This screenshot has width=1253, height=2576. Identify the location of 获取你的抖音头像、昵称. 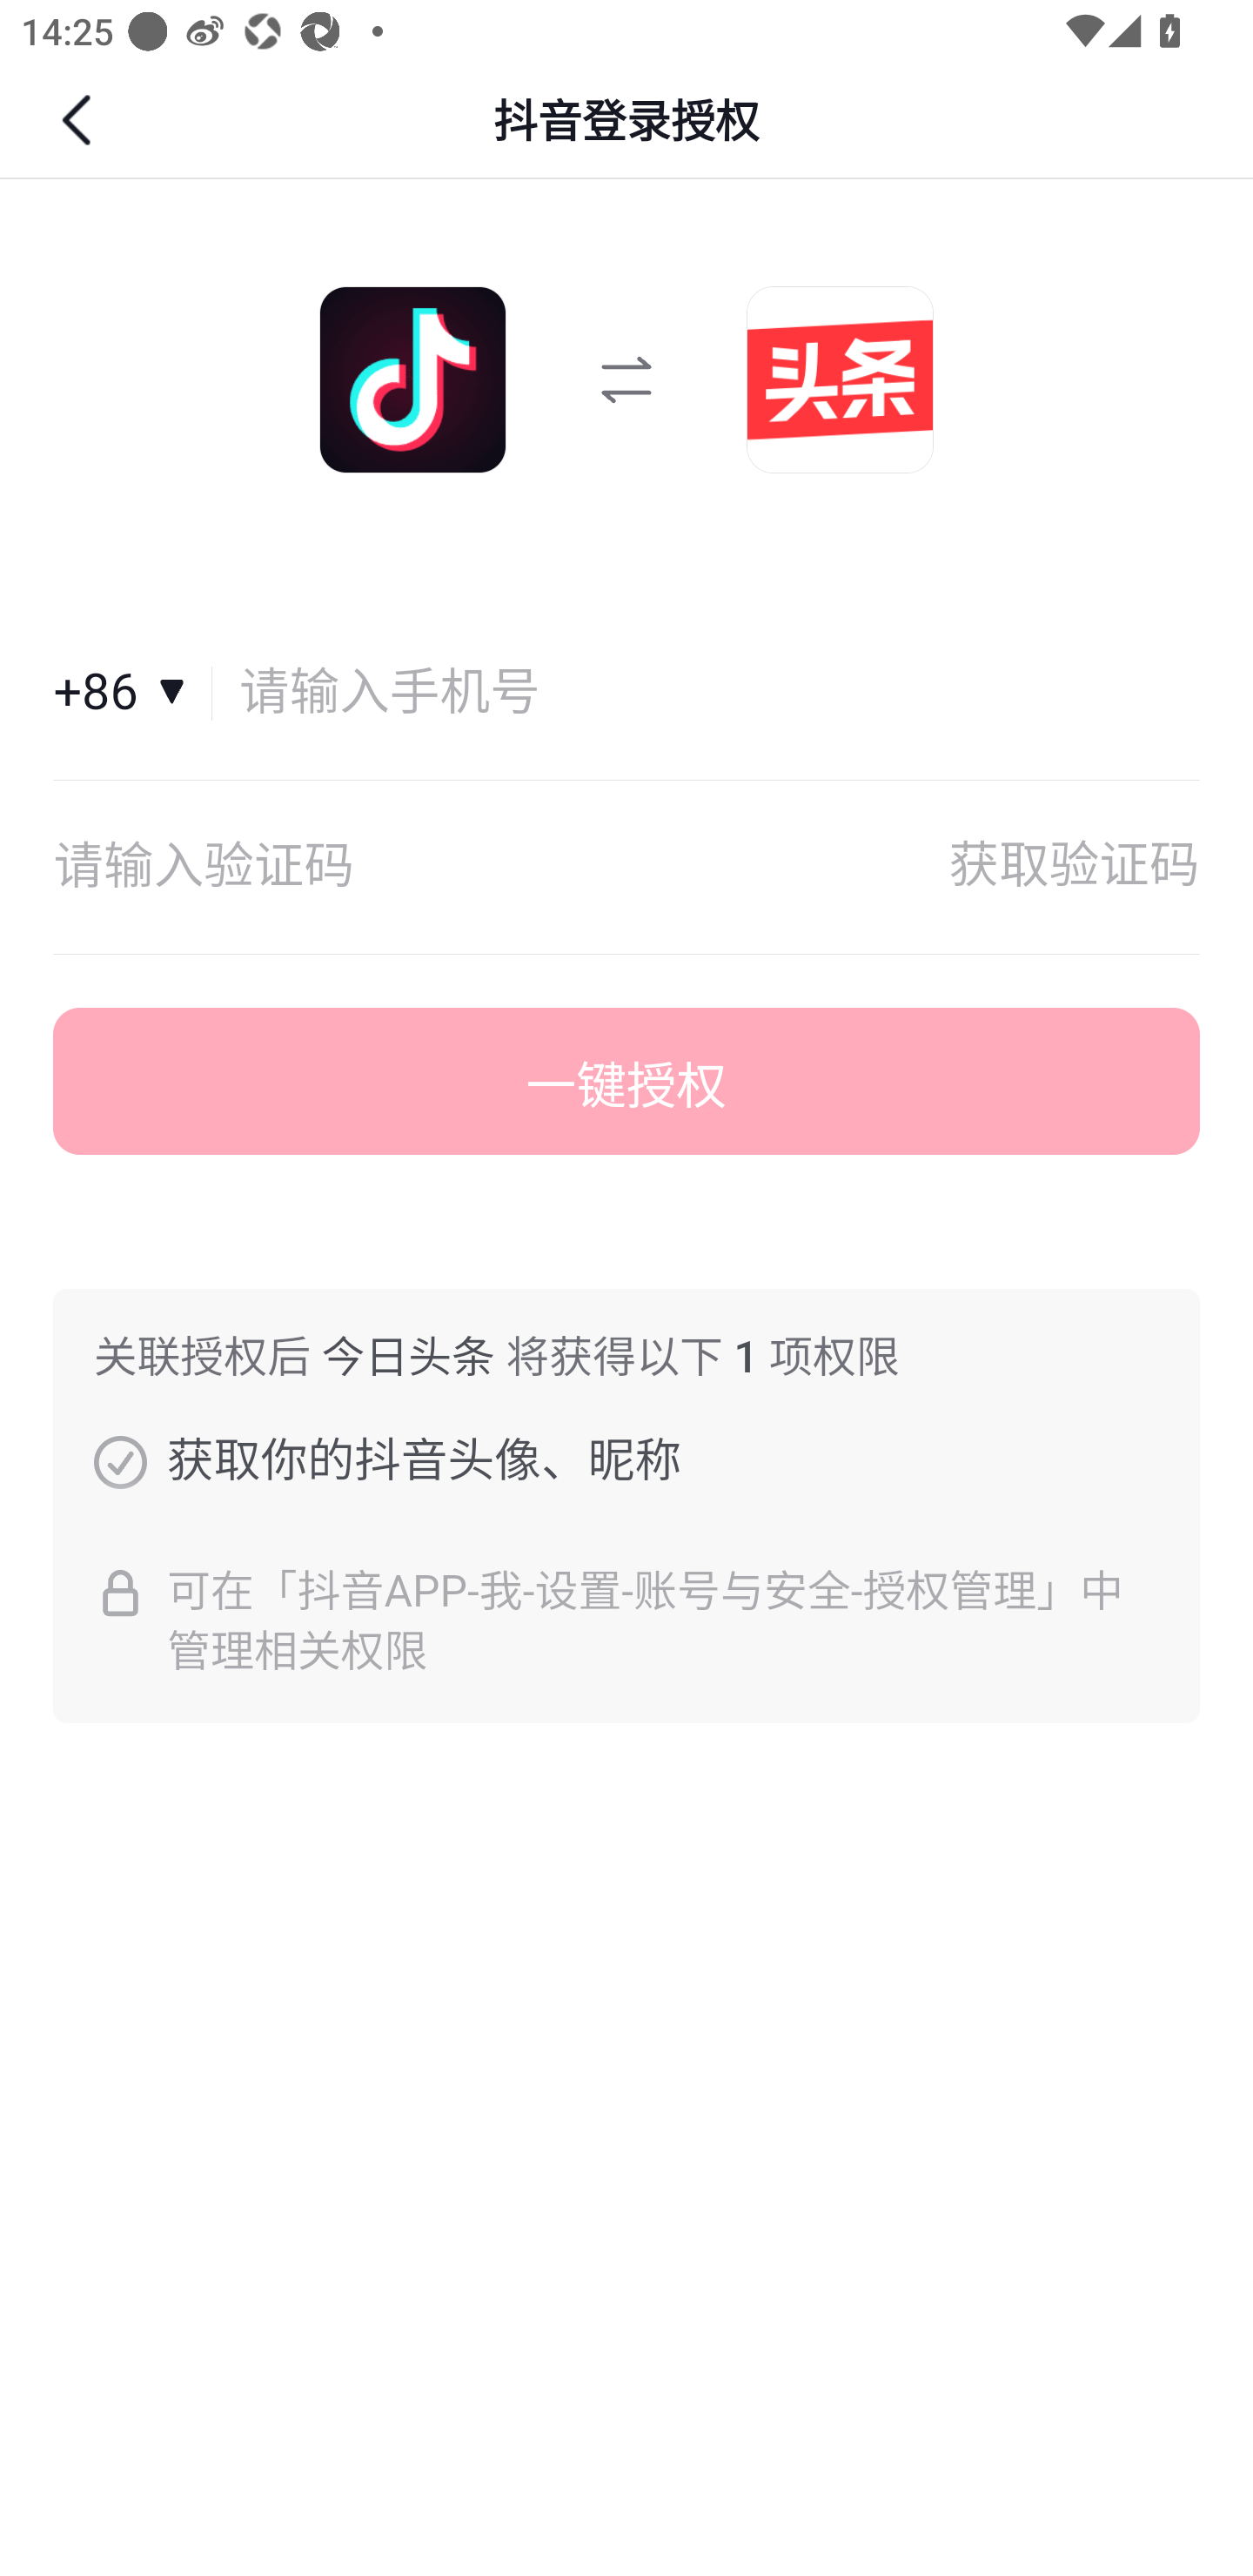
(120, 1461).